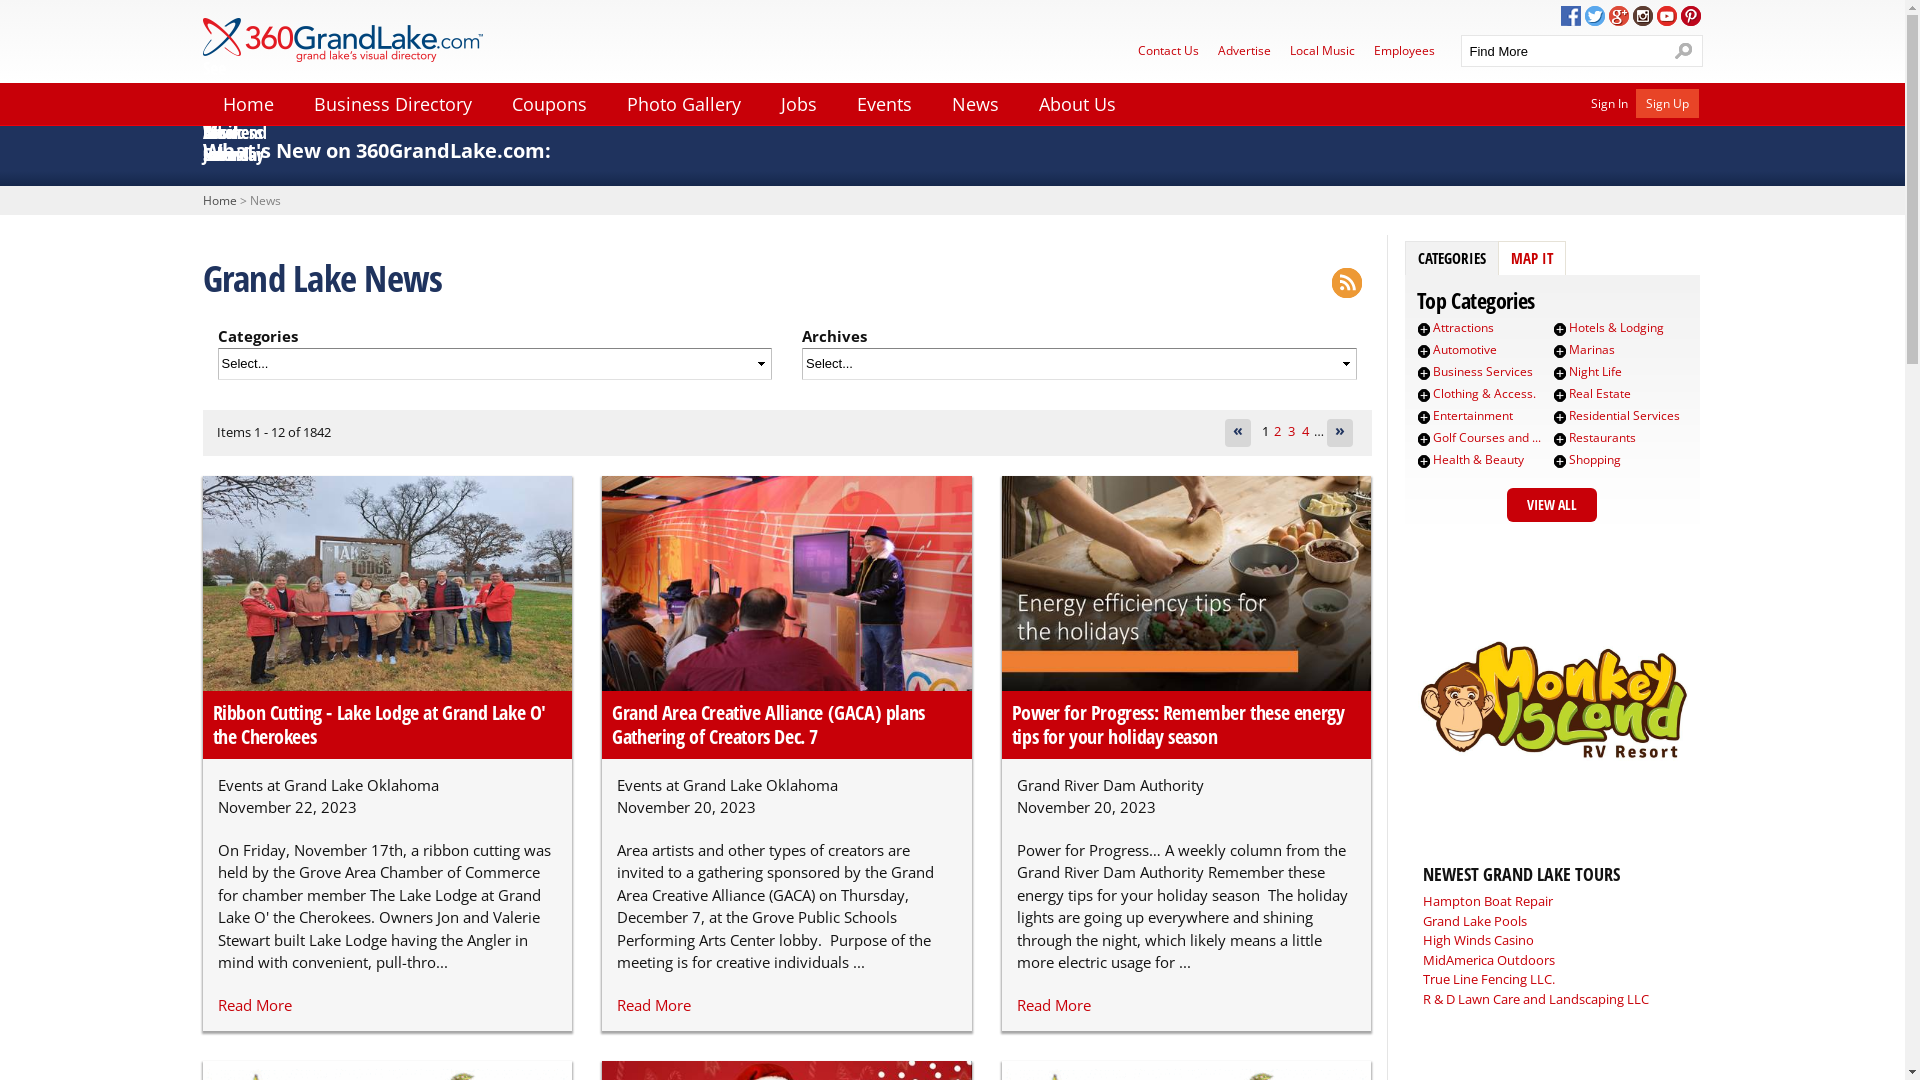 The width and height of the screenshot is (1920, 1080). I want to click on +, so click(1424, 461).